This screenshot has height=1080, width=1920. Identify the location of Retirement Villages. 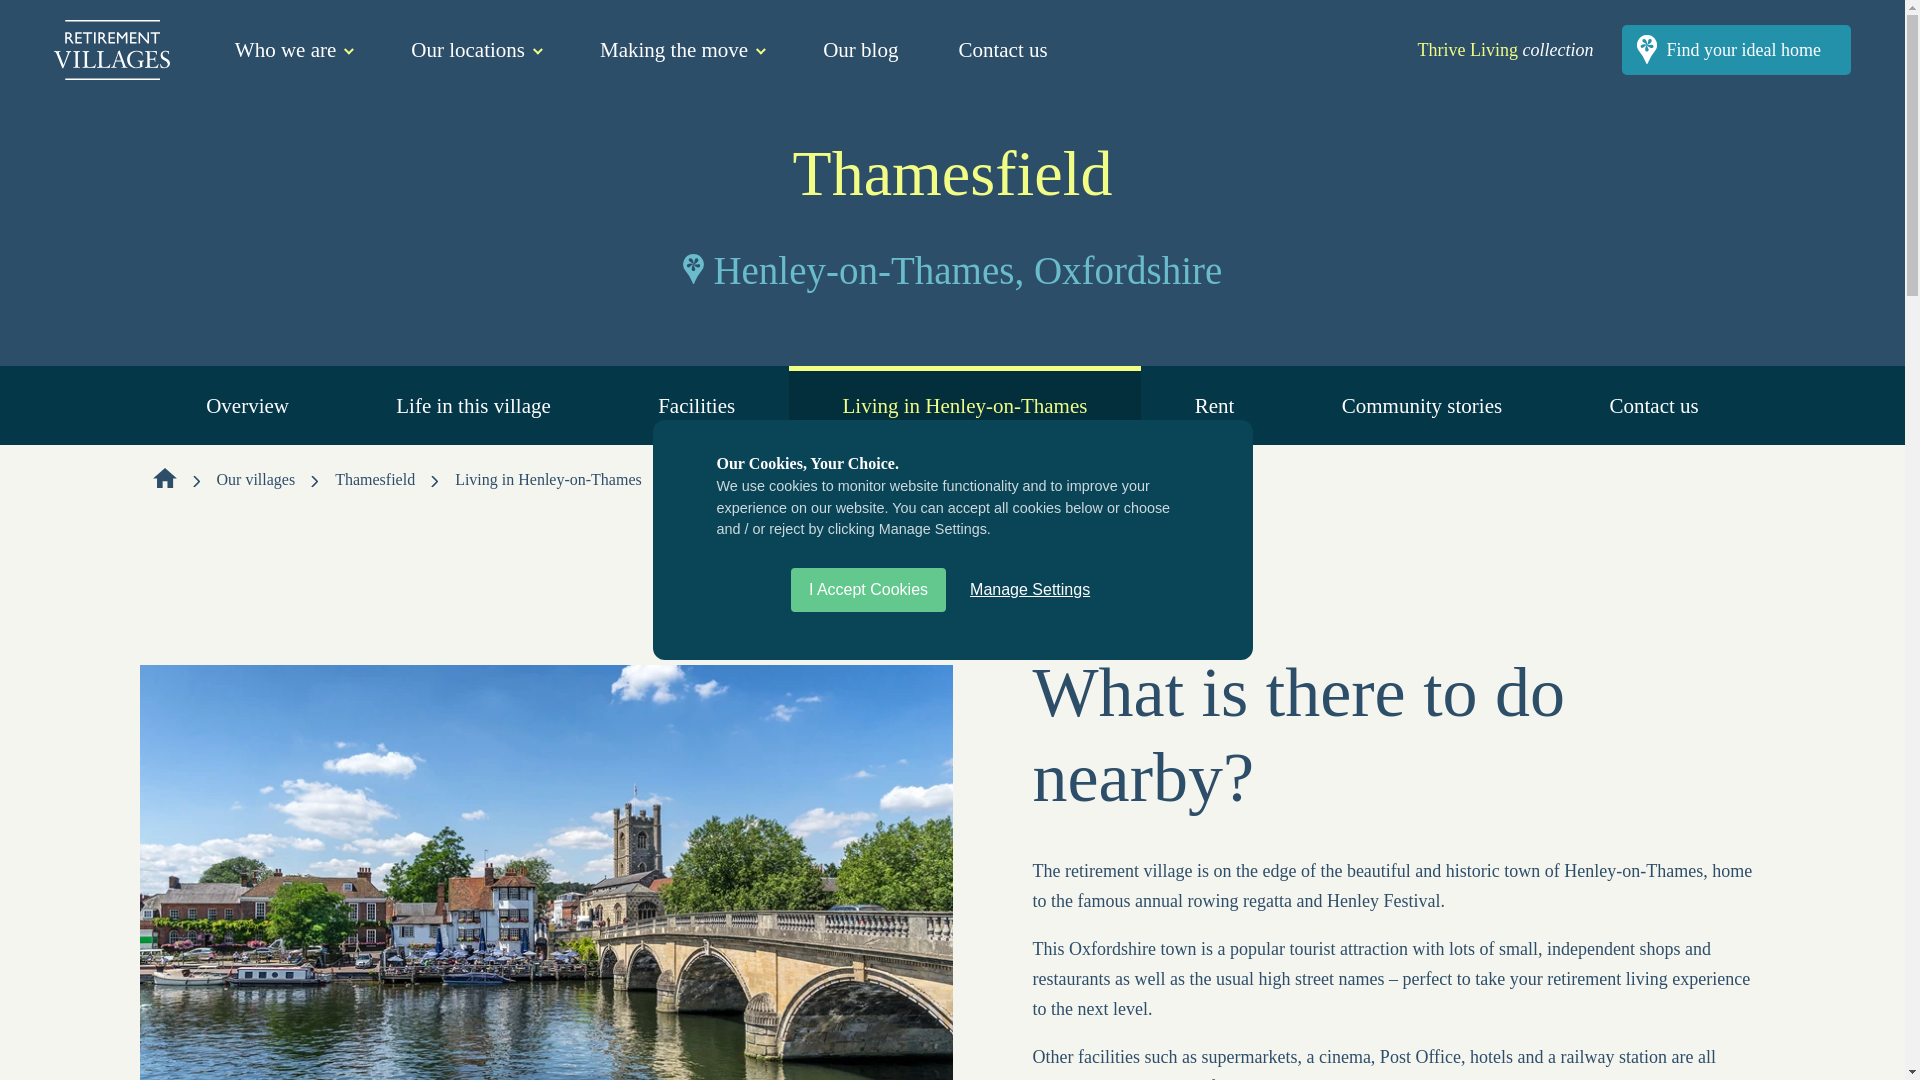
(112, 50).